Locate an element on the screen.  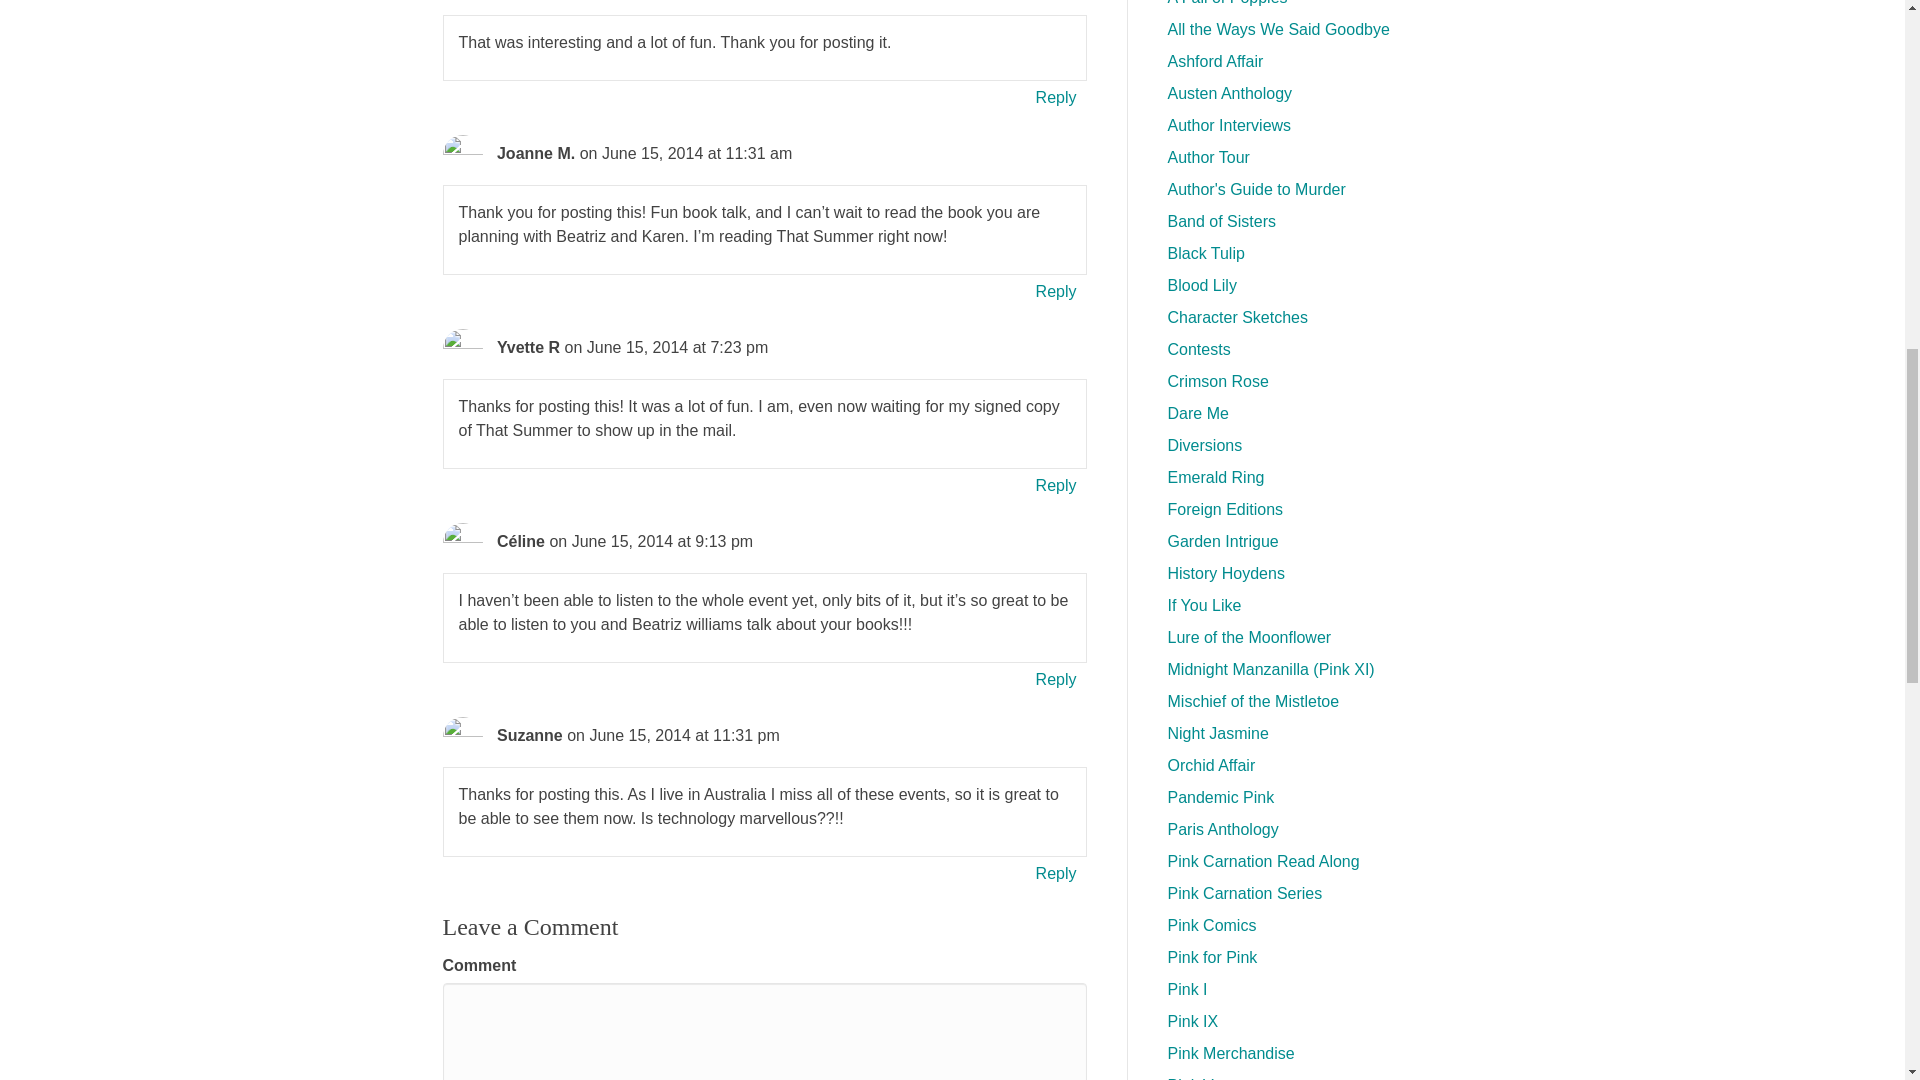
Reply is located at coordinates (1056, 872).